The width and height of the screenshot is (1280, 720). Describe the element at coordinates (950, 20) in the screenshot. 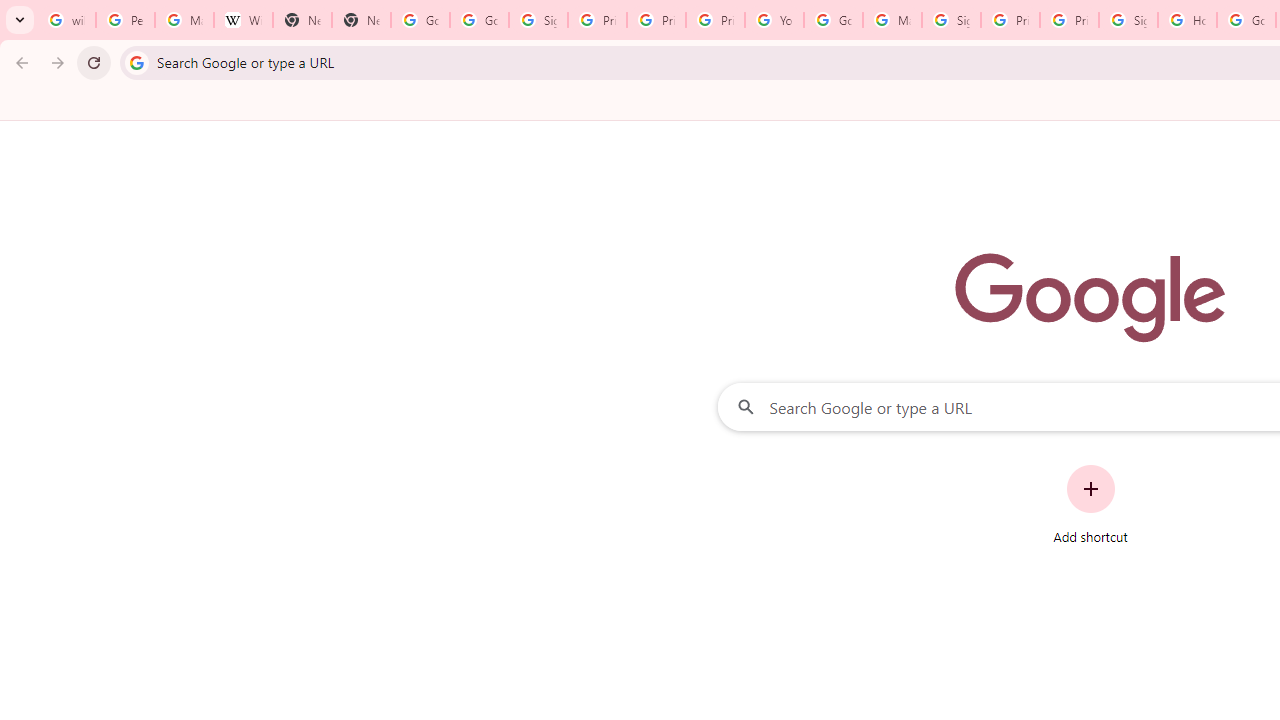

I see `Sign in - Google Accounts` at that location.